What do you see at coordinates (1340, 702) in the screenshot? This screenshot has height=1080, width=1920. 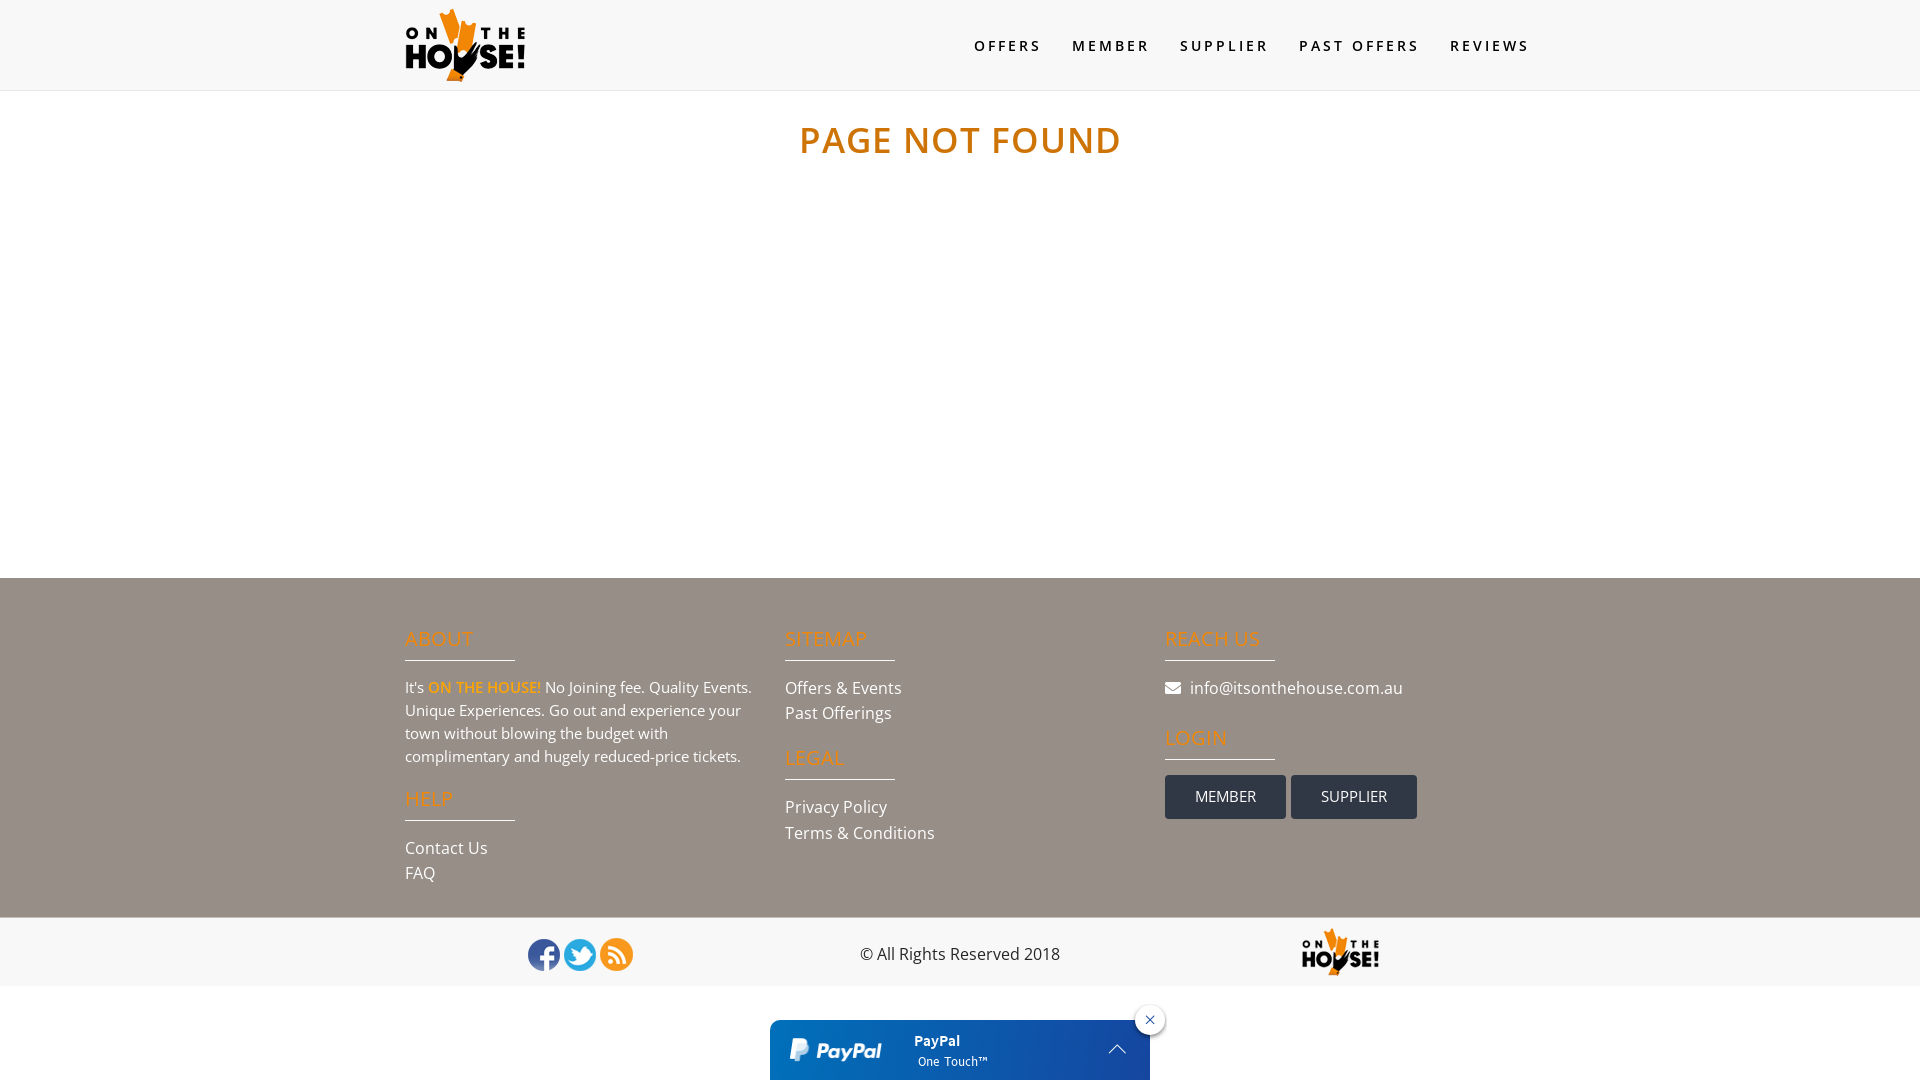 I see `info@itsonthehouse.com.au` at bounding box center [1340, 702].